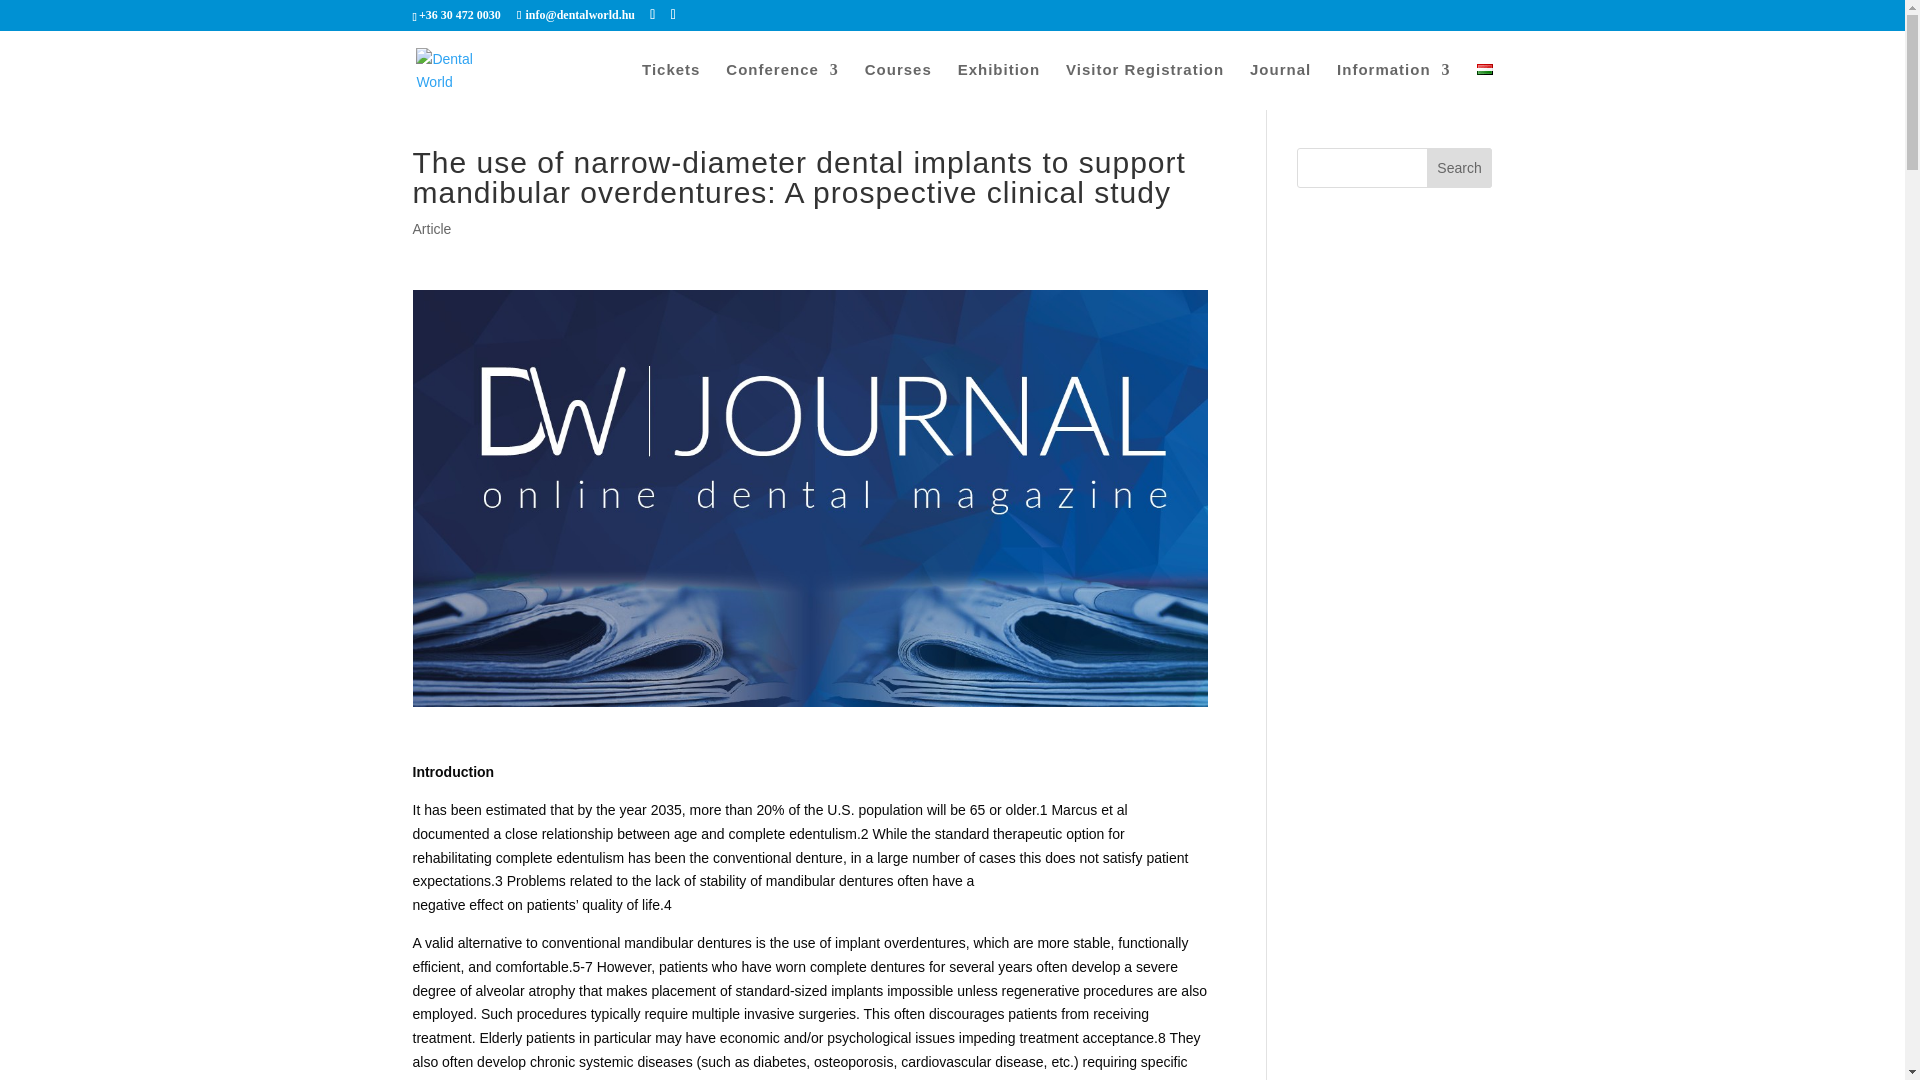  Describe the element at coordinates (898, 86) in the screenshot. I see `Courses` at that location.